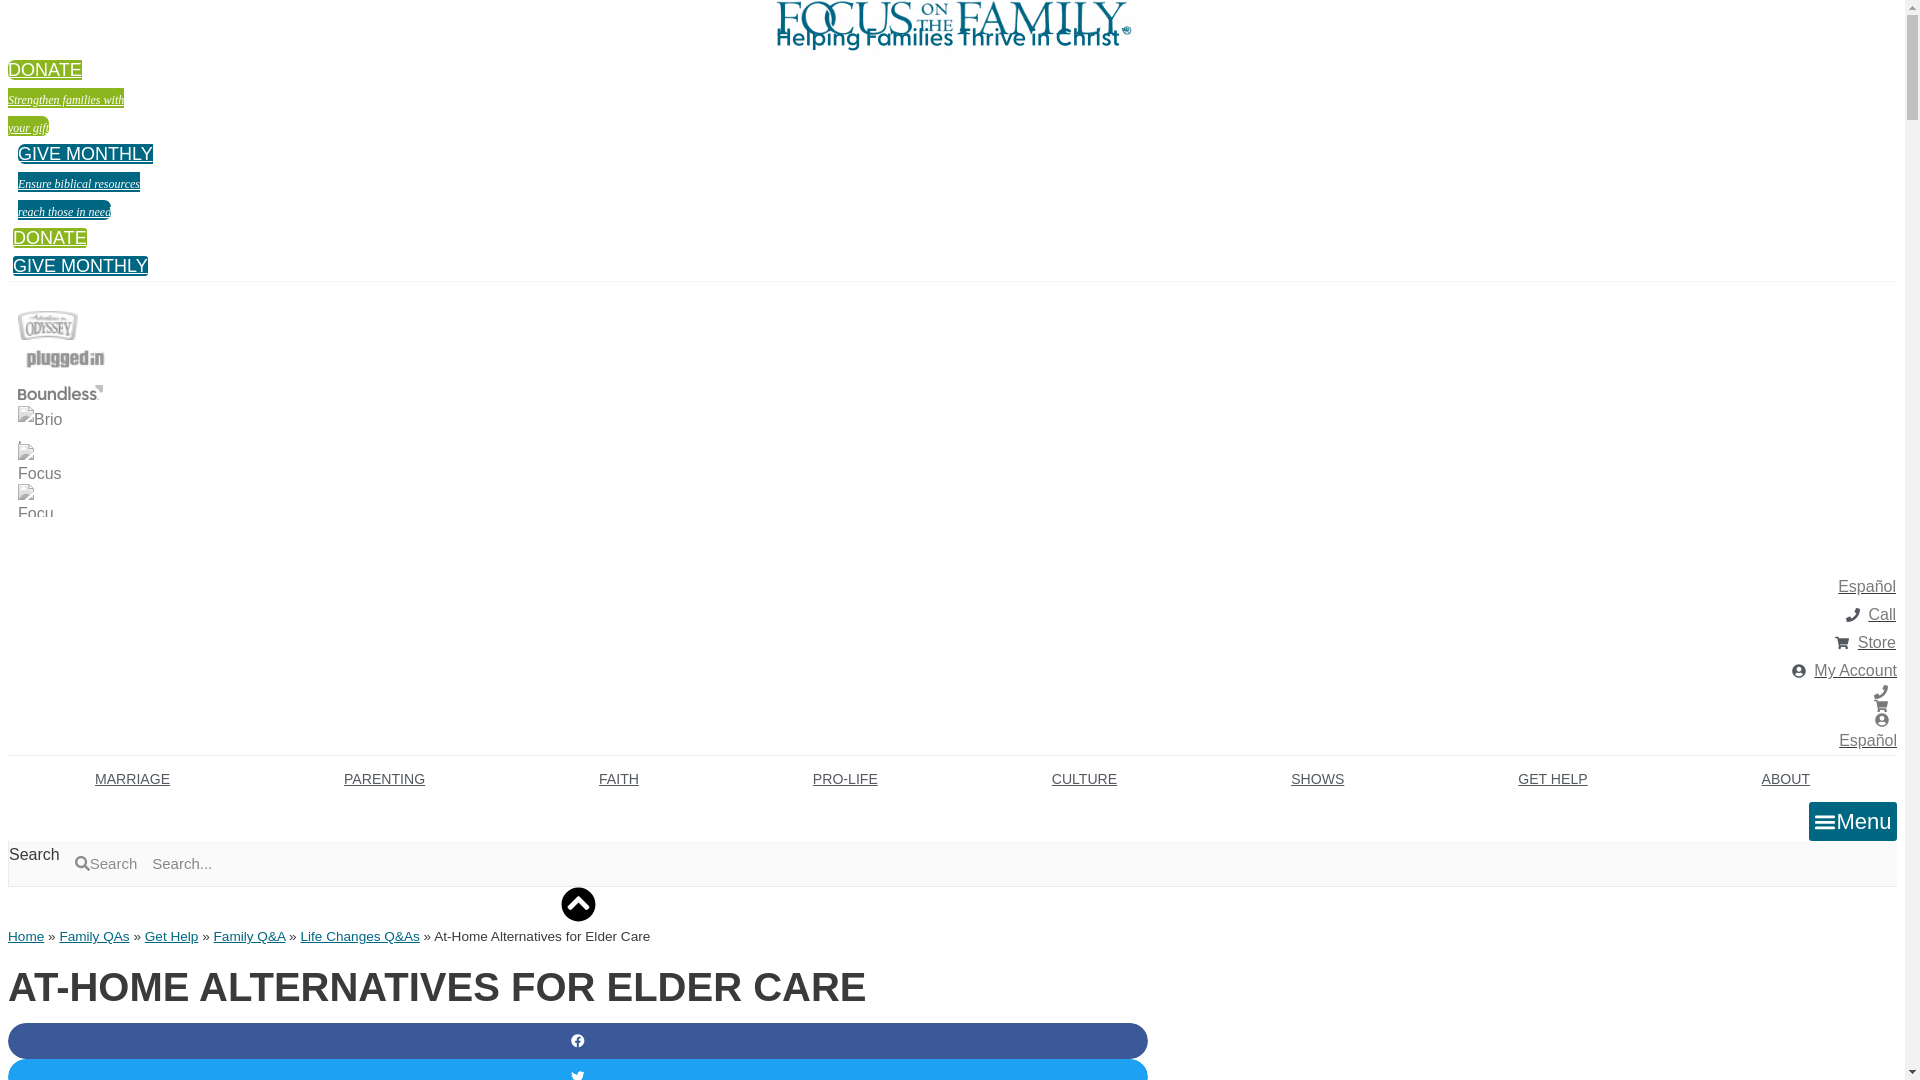 Image resolution: width=1920 pixels, height=1080 pixels. What do you see at coordinates (50, 238) in the screenshot?
I see `DONATE` at bounding box center [50, 238].